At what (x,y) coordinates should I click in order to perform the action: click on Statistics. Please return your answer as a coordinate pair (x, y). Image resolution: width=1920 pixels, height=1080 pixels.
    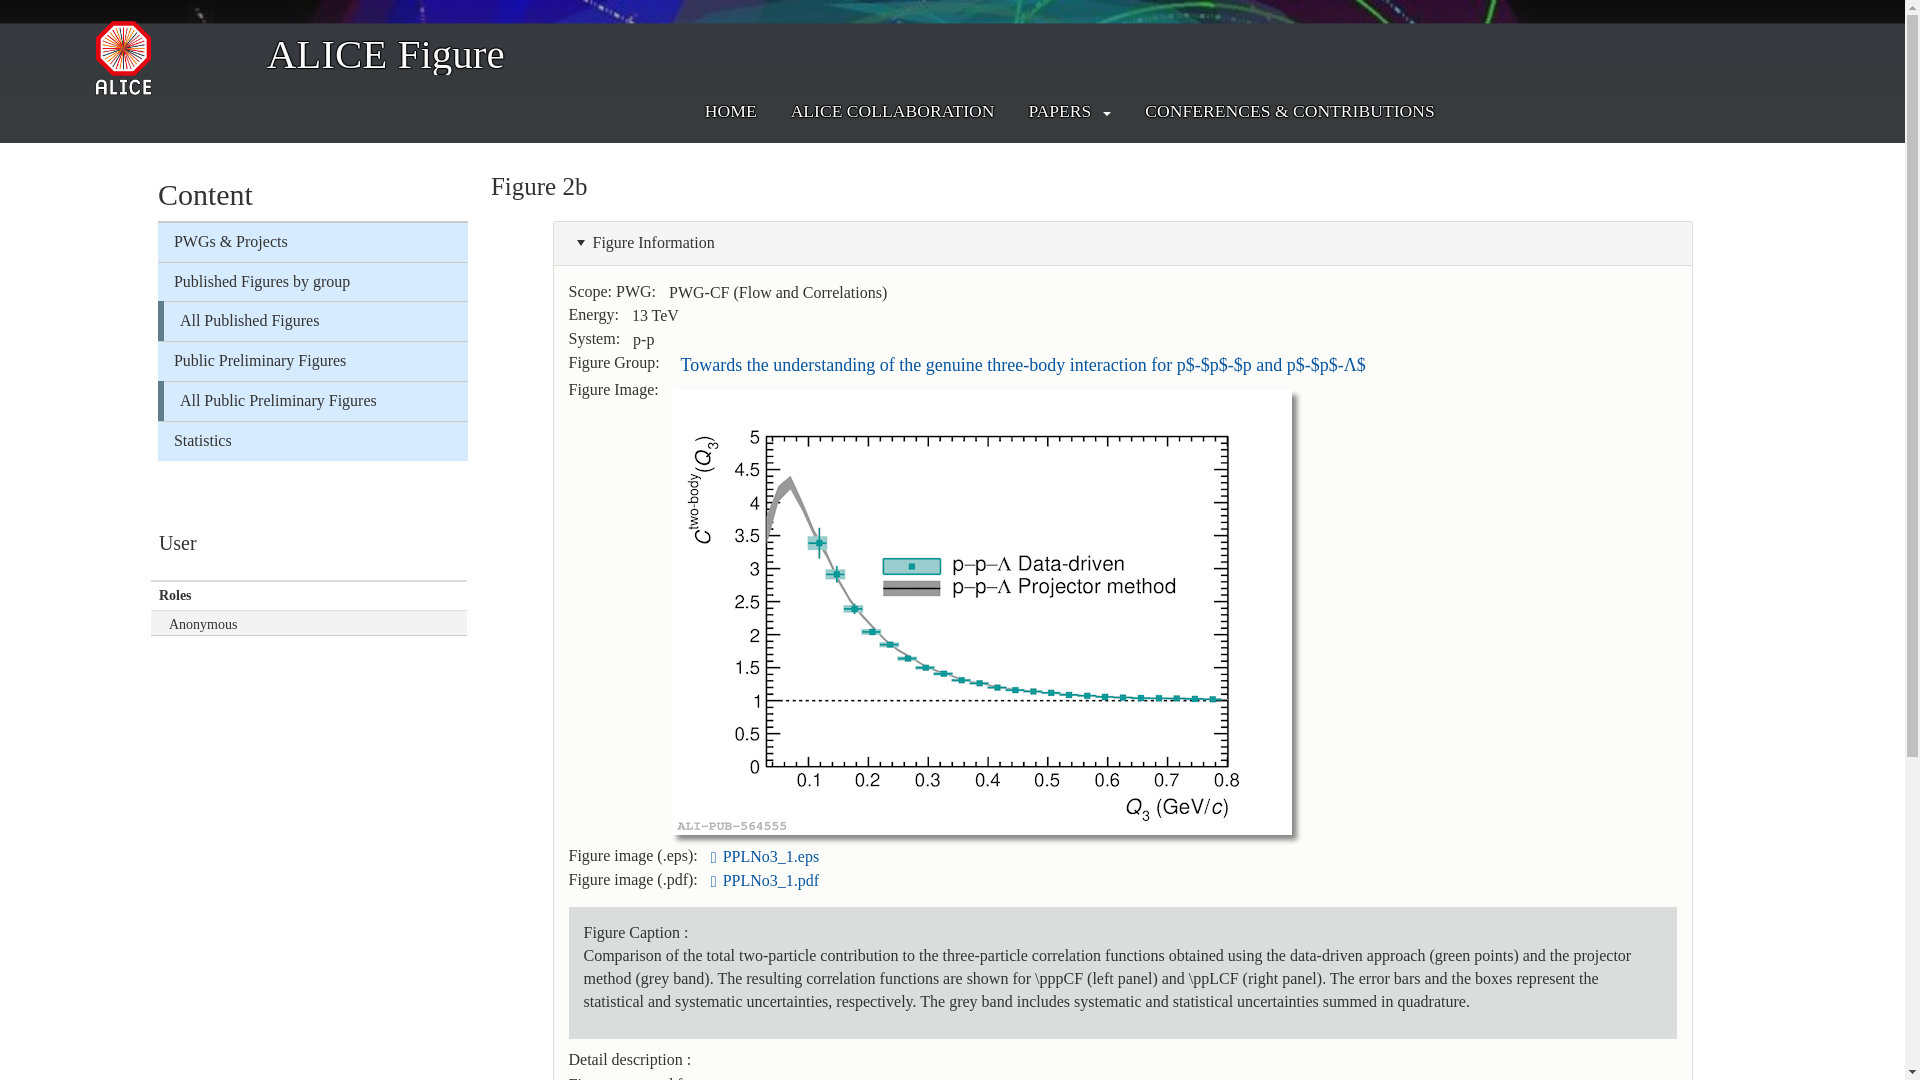
    Looking at the image, I should click on (312, 441).